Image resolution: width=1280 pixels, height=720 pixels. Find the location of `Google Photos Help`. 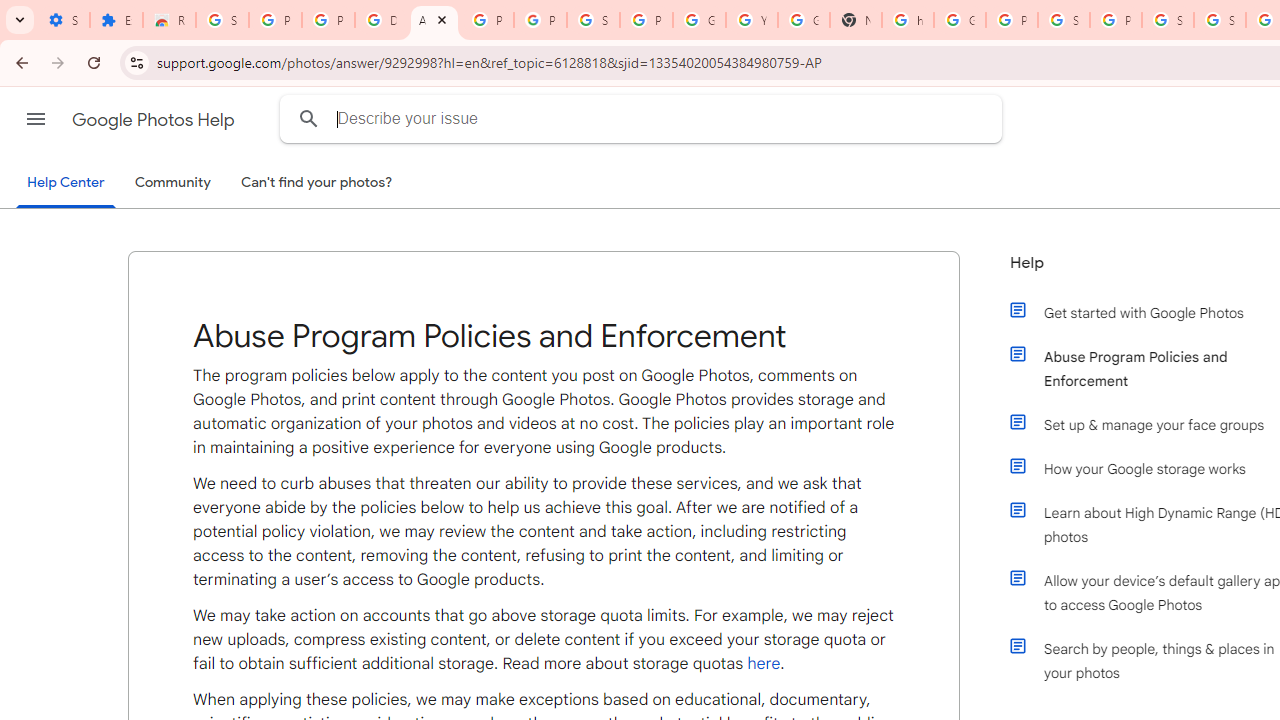

Google Photos Help is located at coordinates (155, 120).